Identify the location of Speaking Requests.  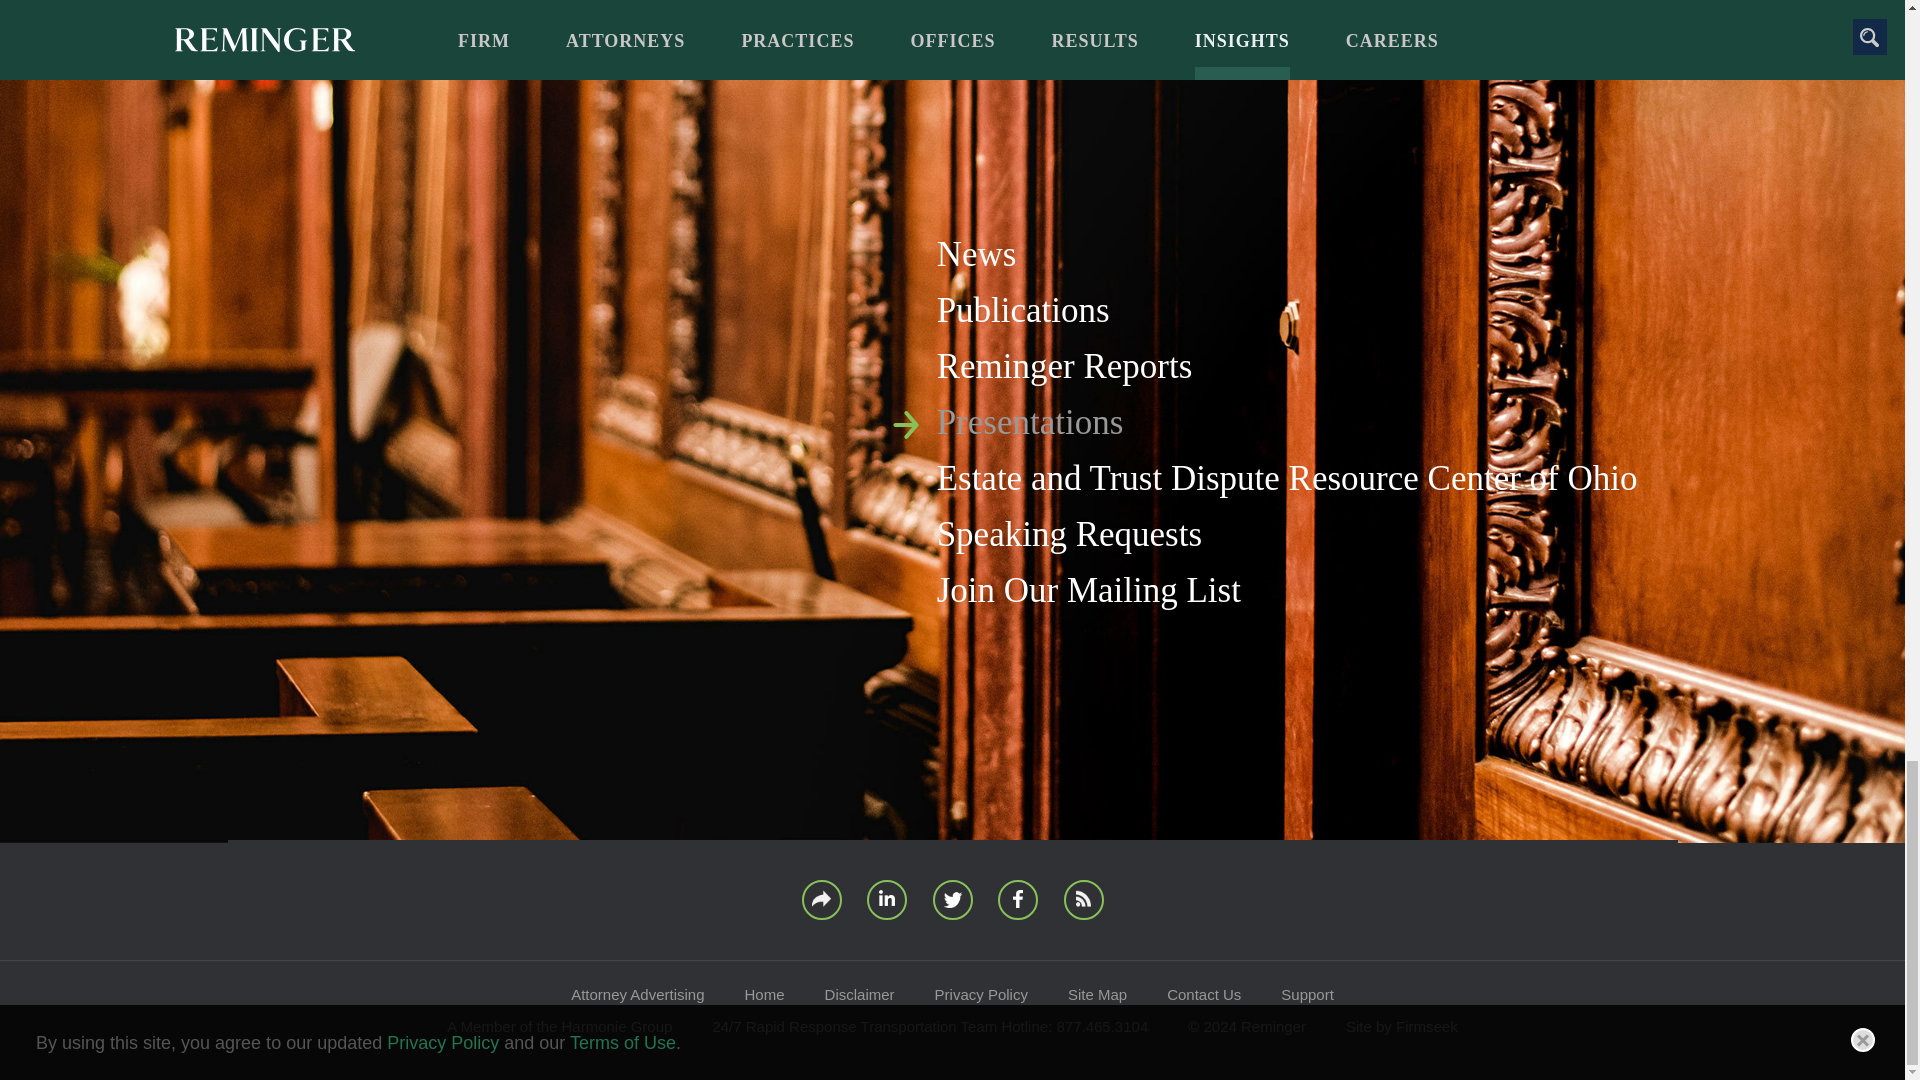
(1068, 534).